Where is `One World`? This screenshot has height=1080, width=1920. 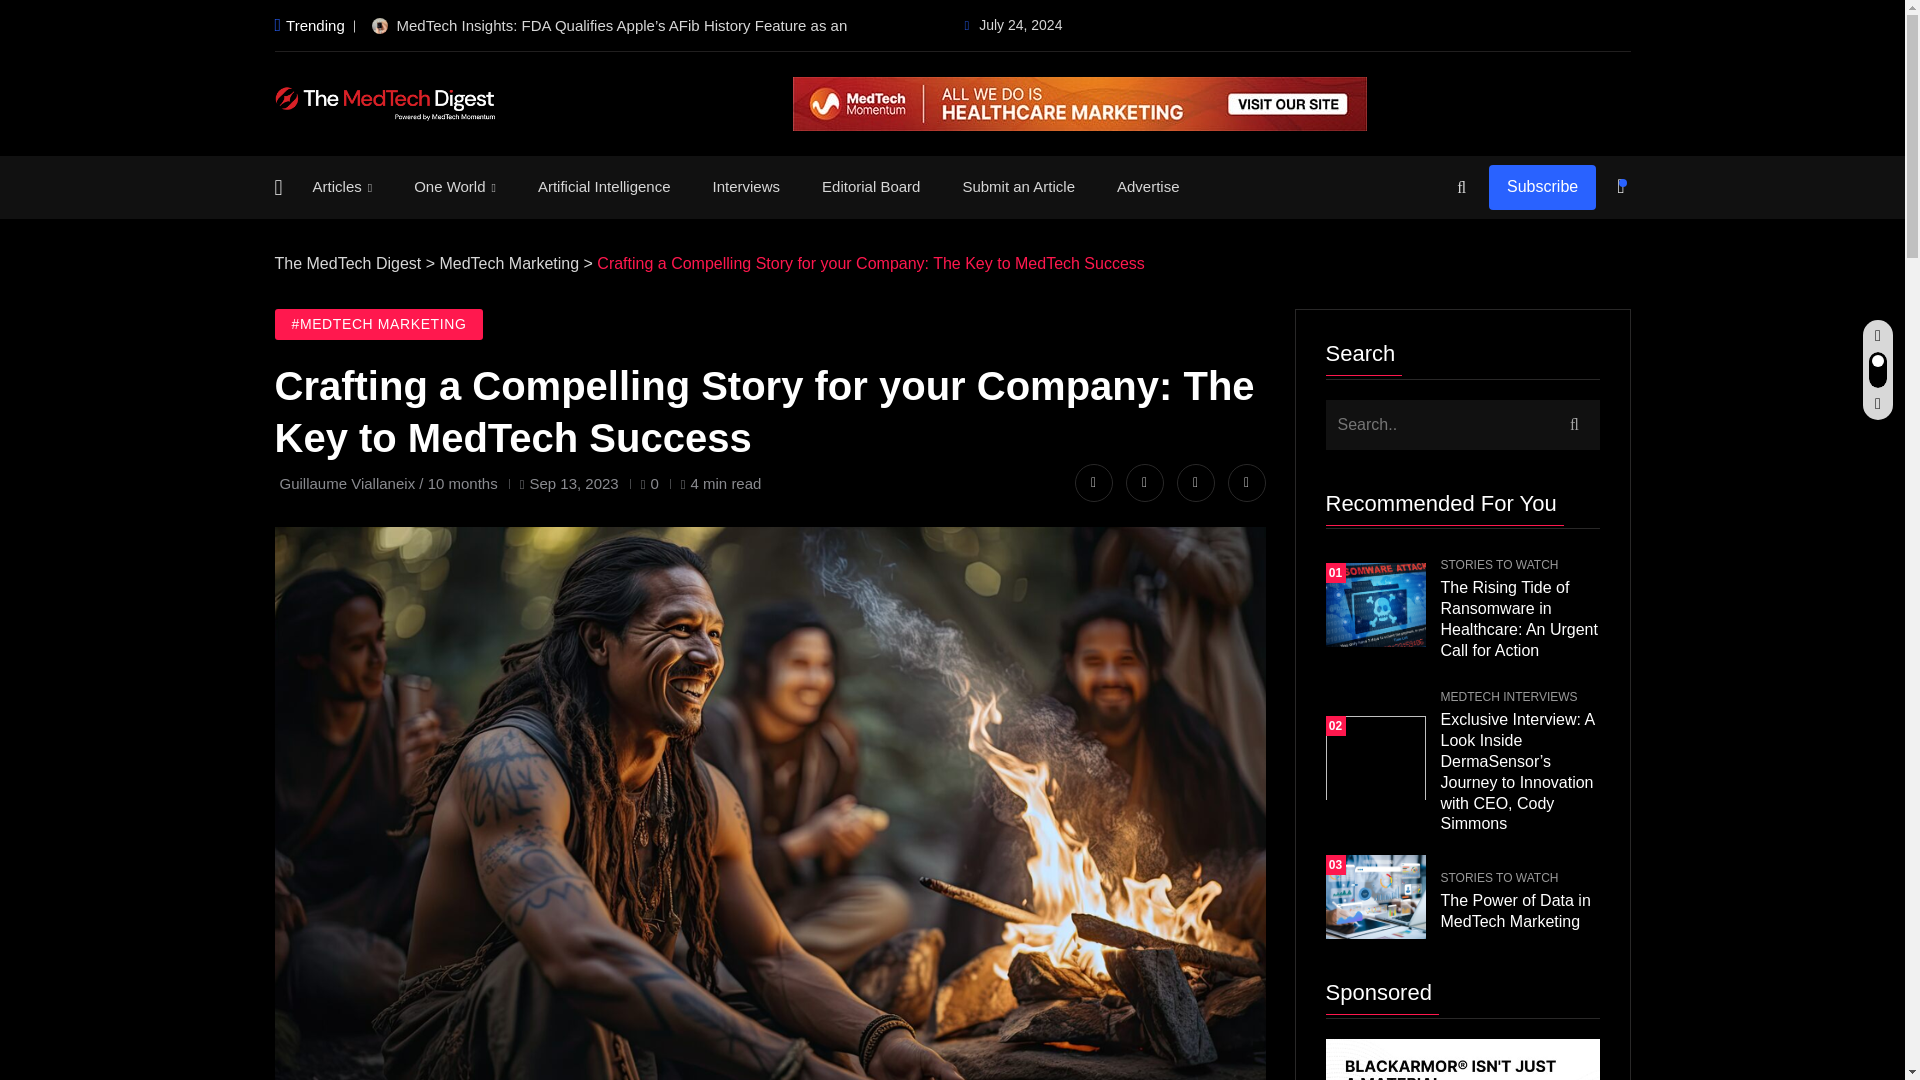 One World is located at coordinates (454, 187).